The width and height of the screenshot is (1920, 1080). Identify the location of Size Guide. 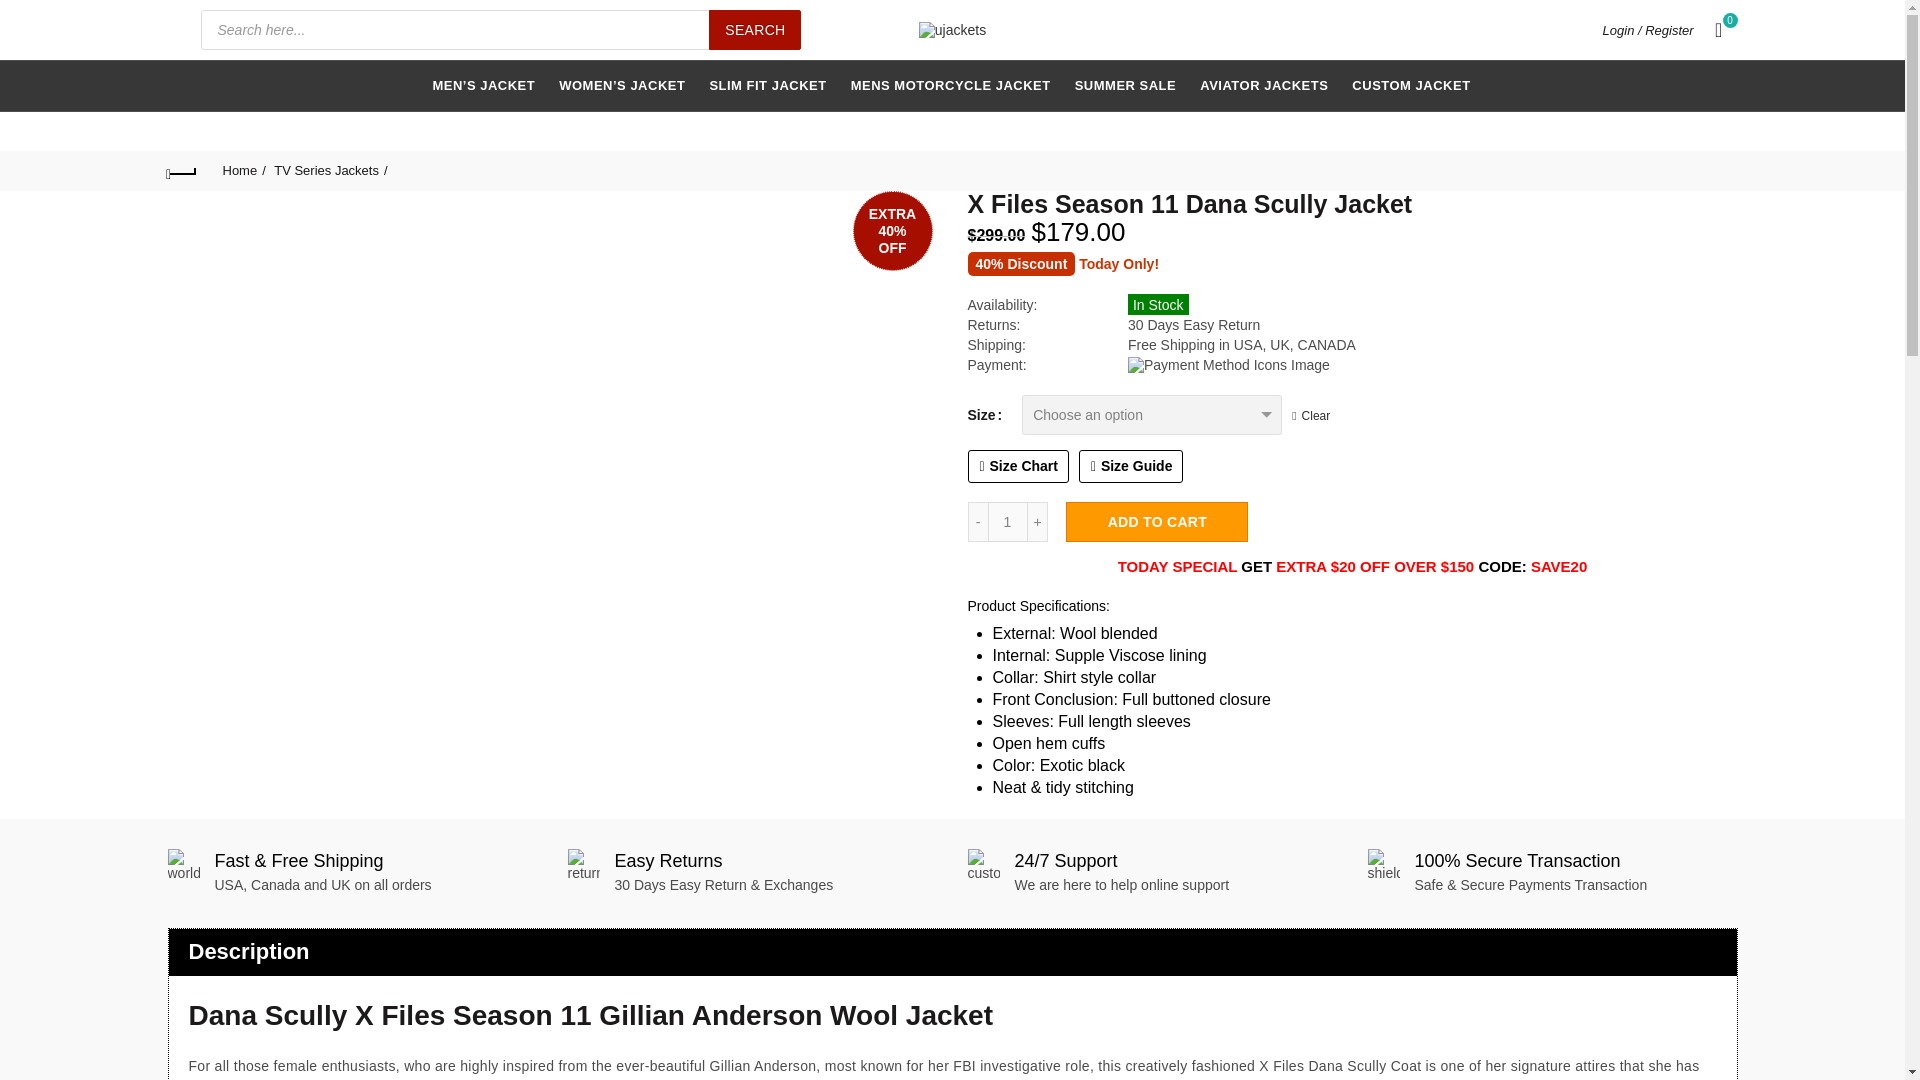
(1132, 466).